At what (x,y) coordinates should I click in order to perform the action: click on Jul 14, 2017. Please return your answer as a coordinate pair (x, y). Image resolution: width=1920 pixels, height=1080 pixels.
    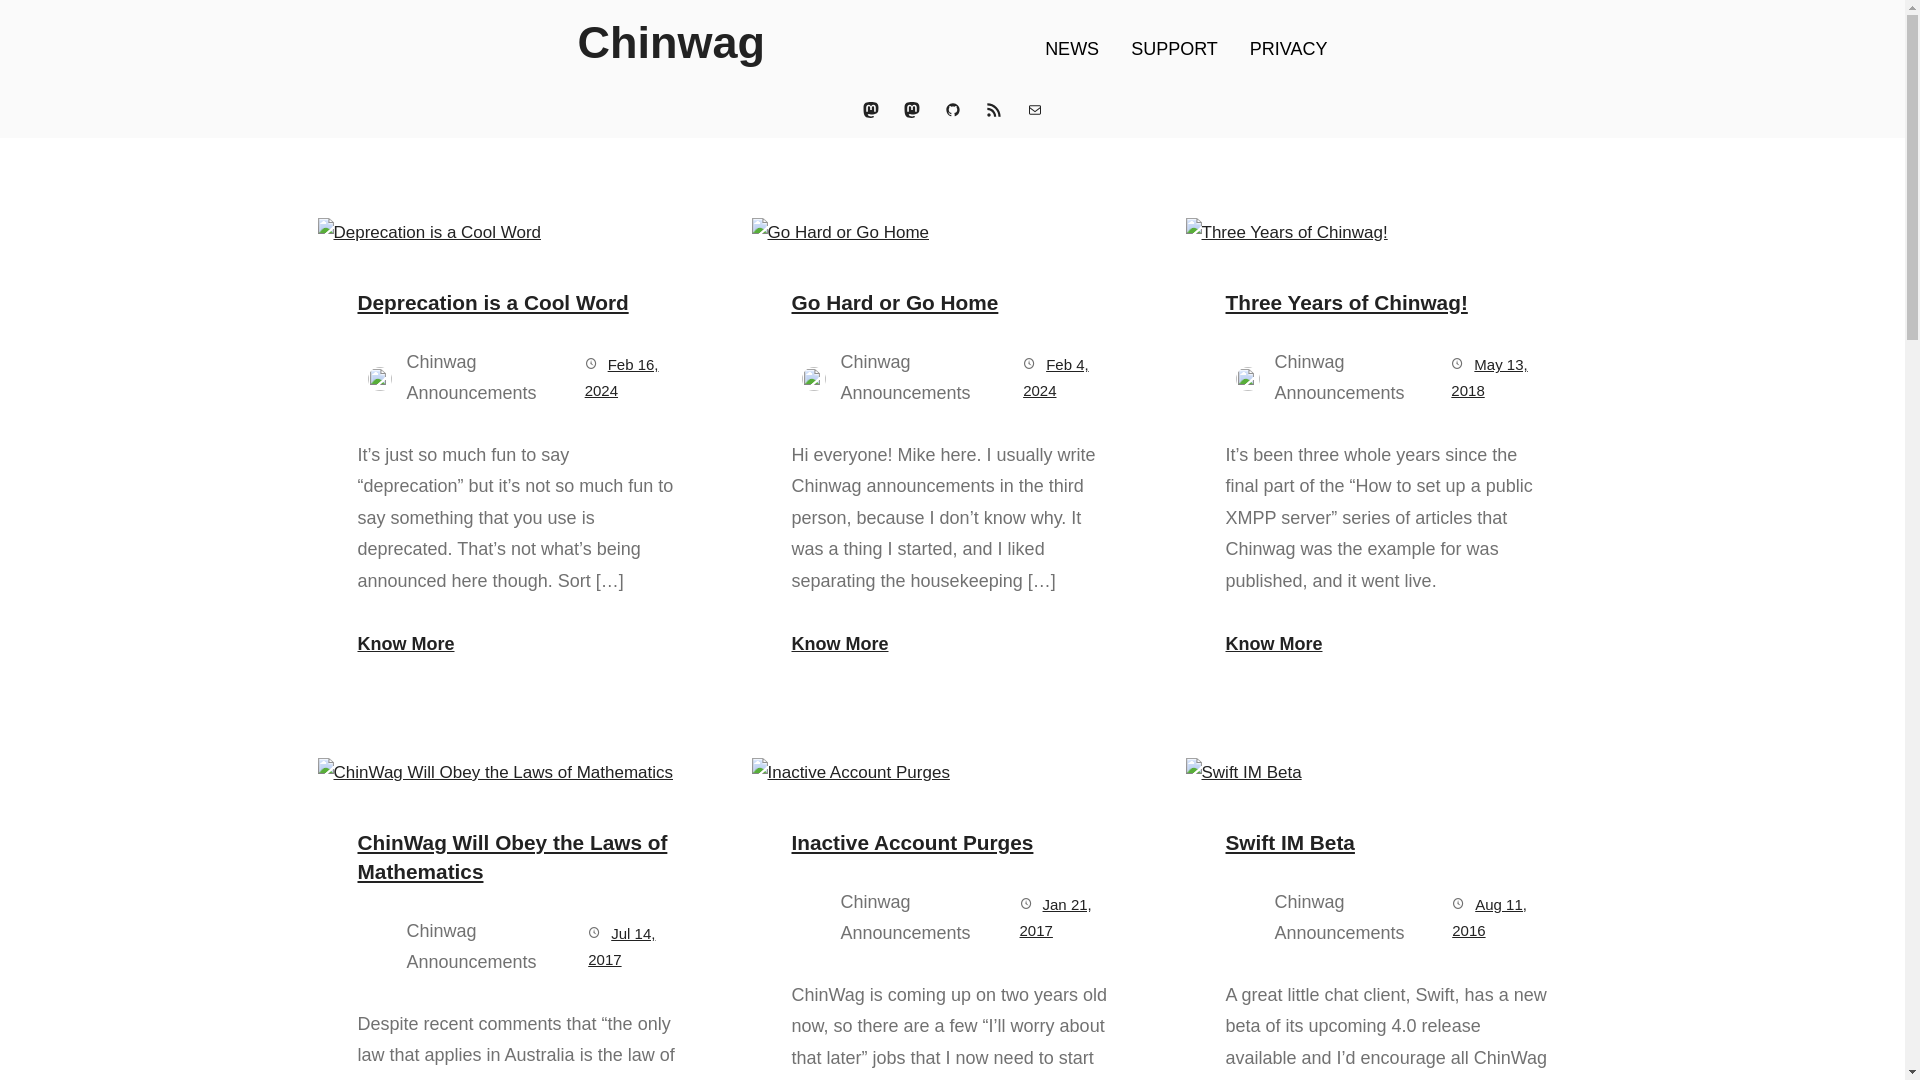
    Looking at the image, I should click on (620, 946).